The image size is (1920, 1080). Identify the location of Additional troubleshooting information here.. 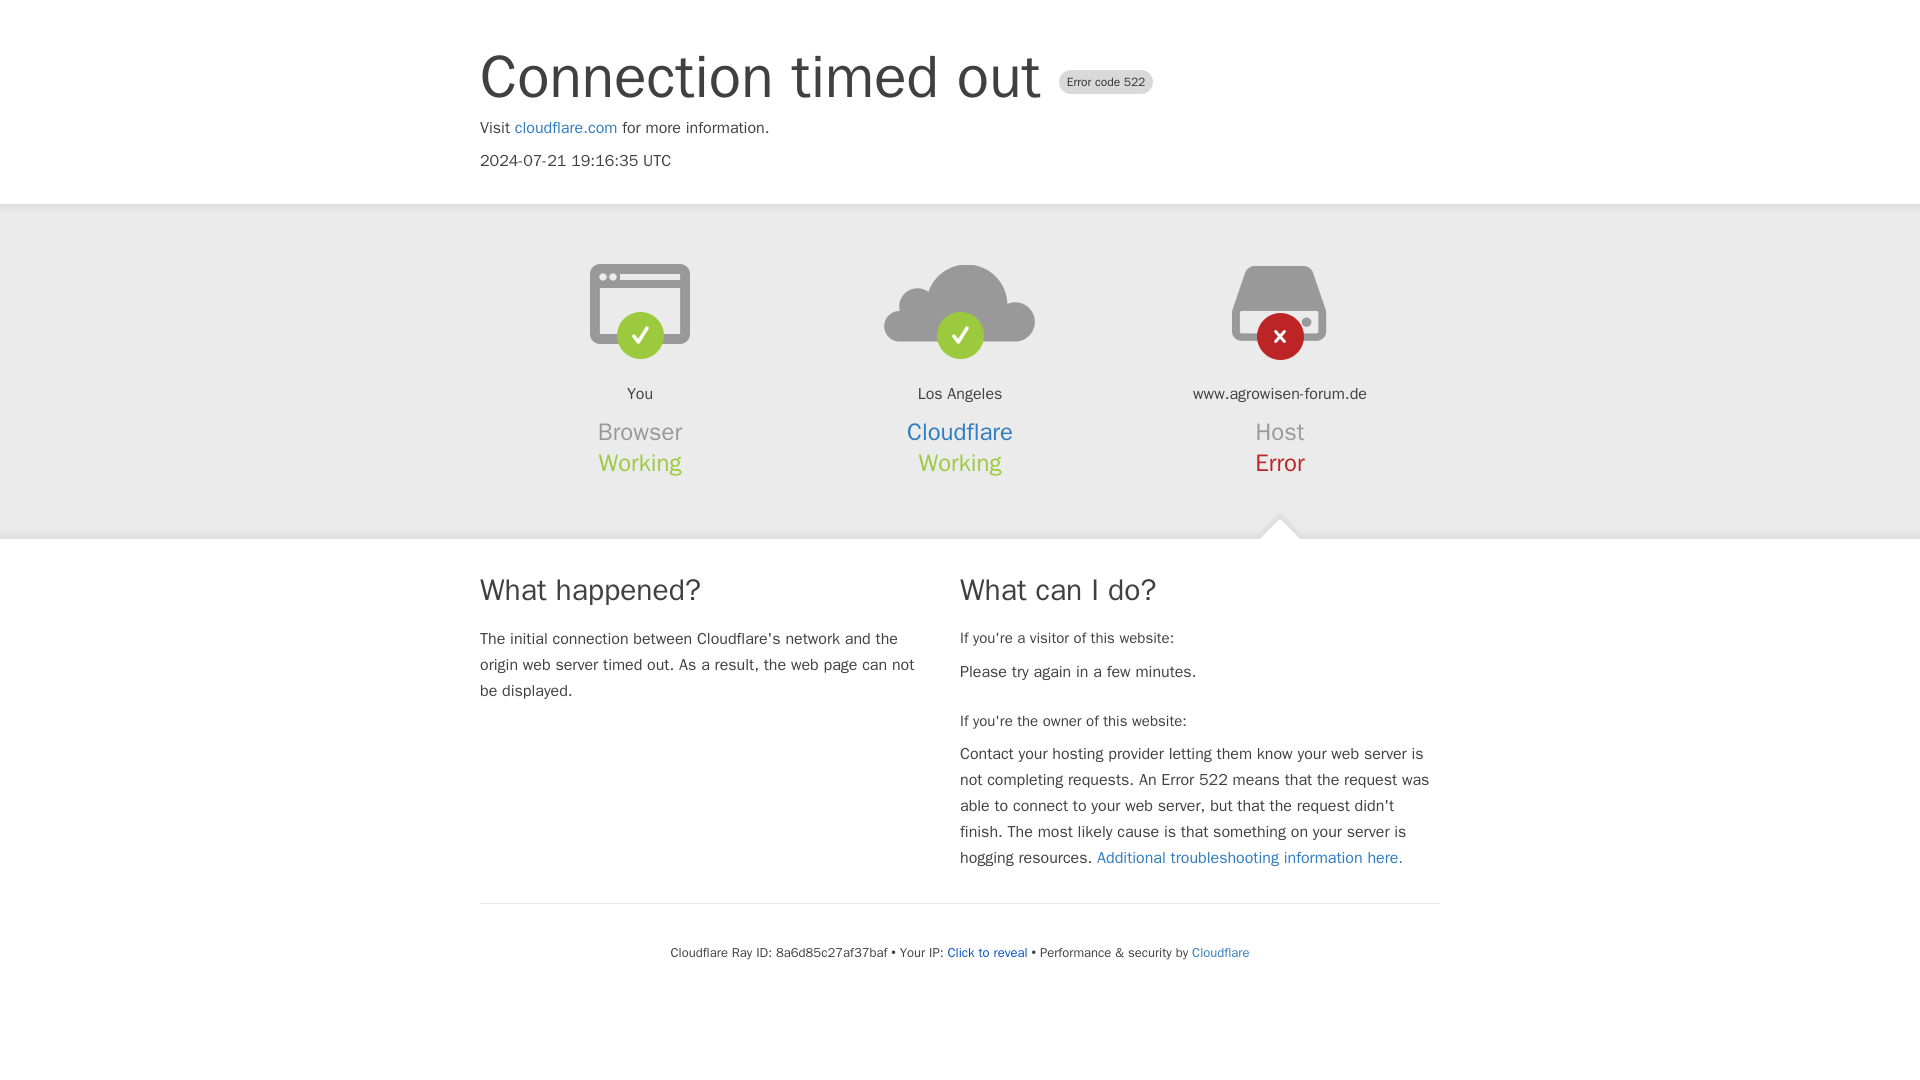
(1250, 858).